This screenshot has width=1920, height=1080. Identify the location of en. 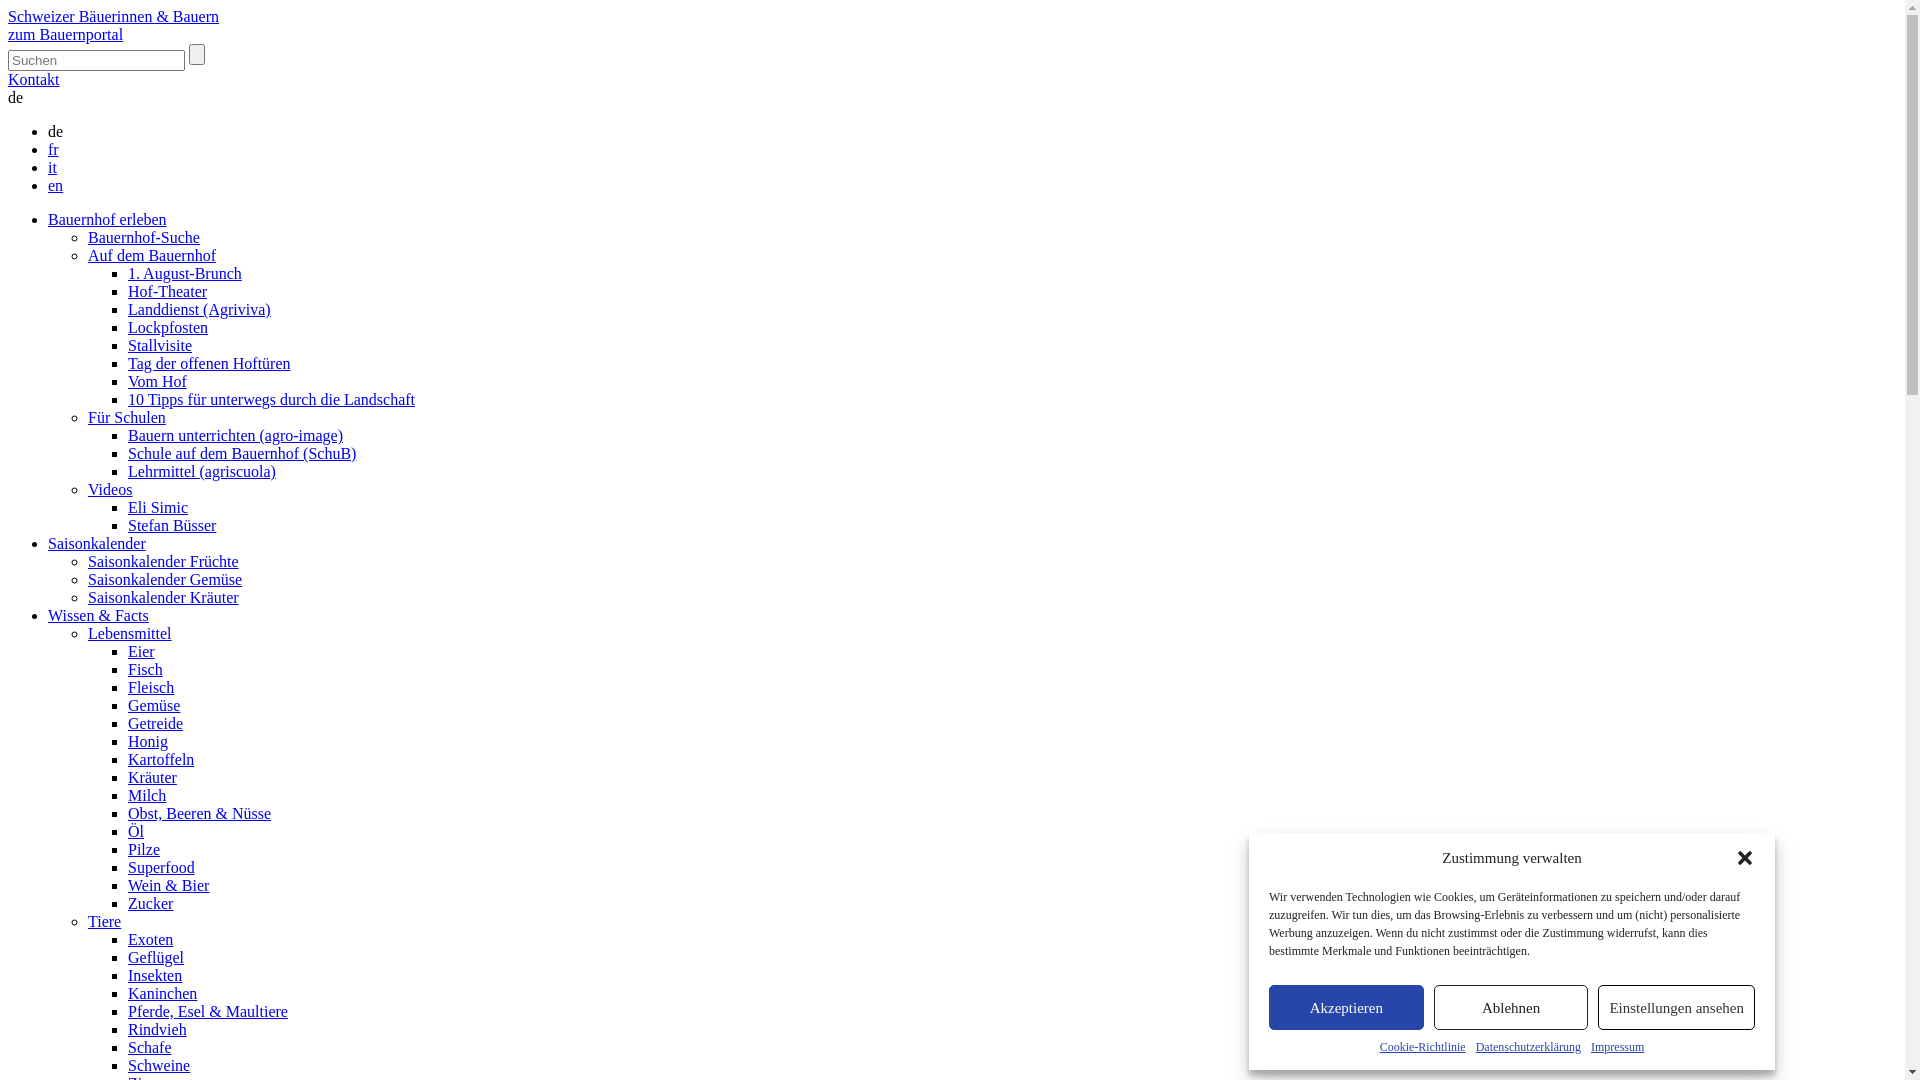
(56, 186).